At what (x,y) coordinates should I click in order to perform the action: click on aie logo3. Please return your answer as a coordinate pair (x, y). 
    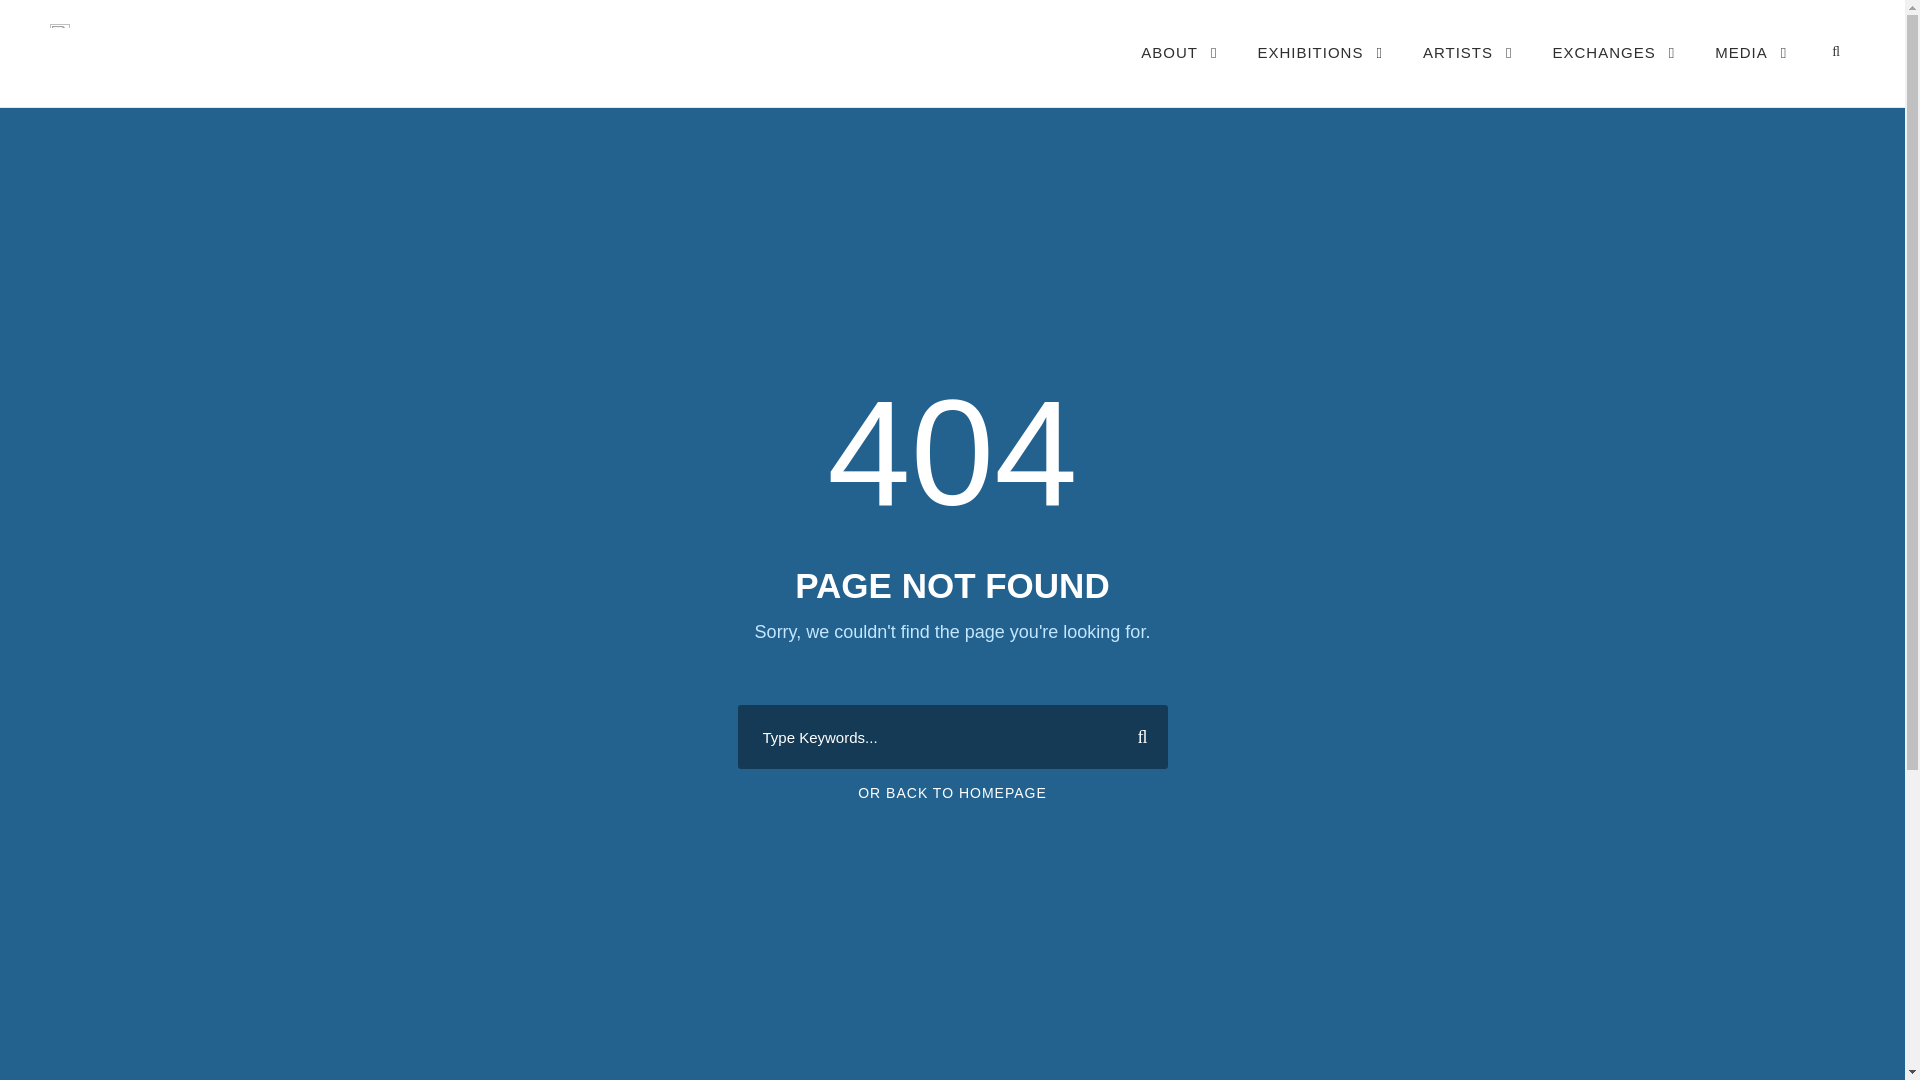
    Looking at the image, I should click on (59, 26).